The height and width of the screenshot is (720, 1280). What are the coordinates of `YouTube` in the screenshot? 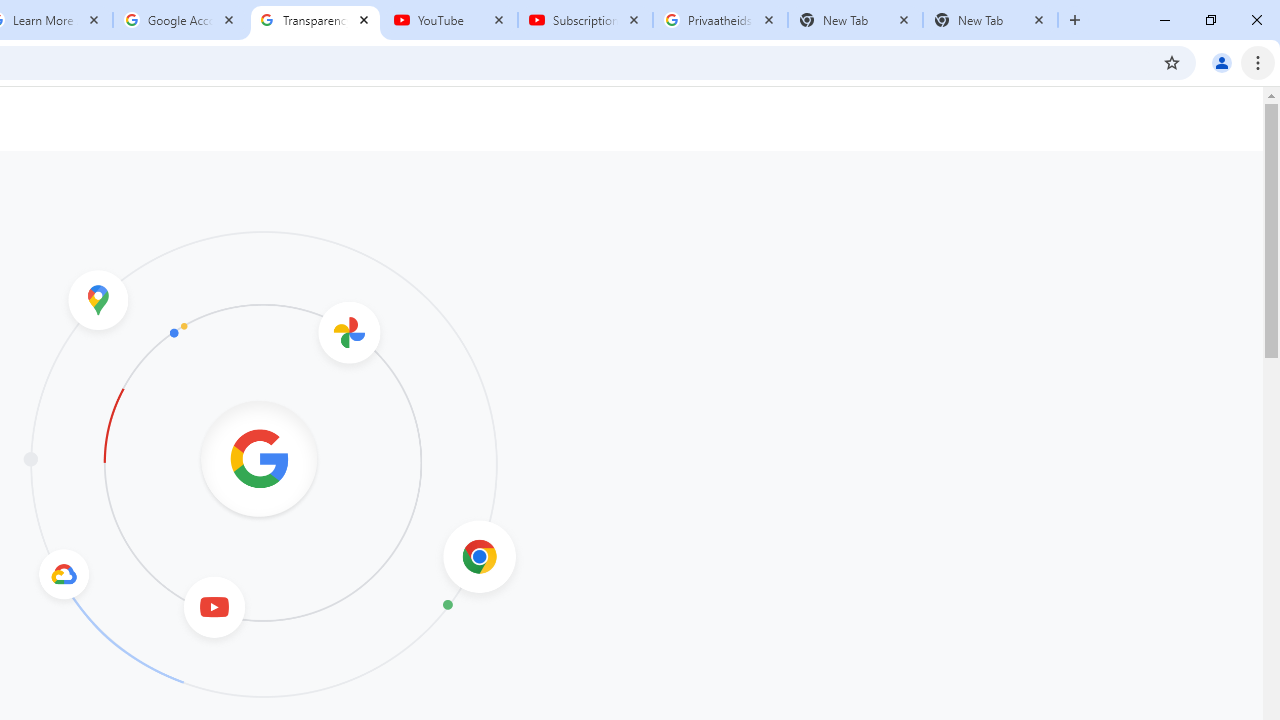 It's located at (450, 20).